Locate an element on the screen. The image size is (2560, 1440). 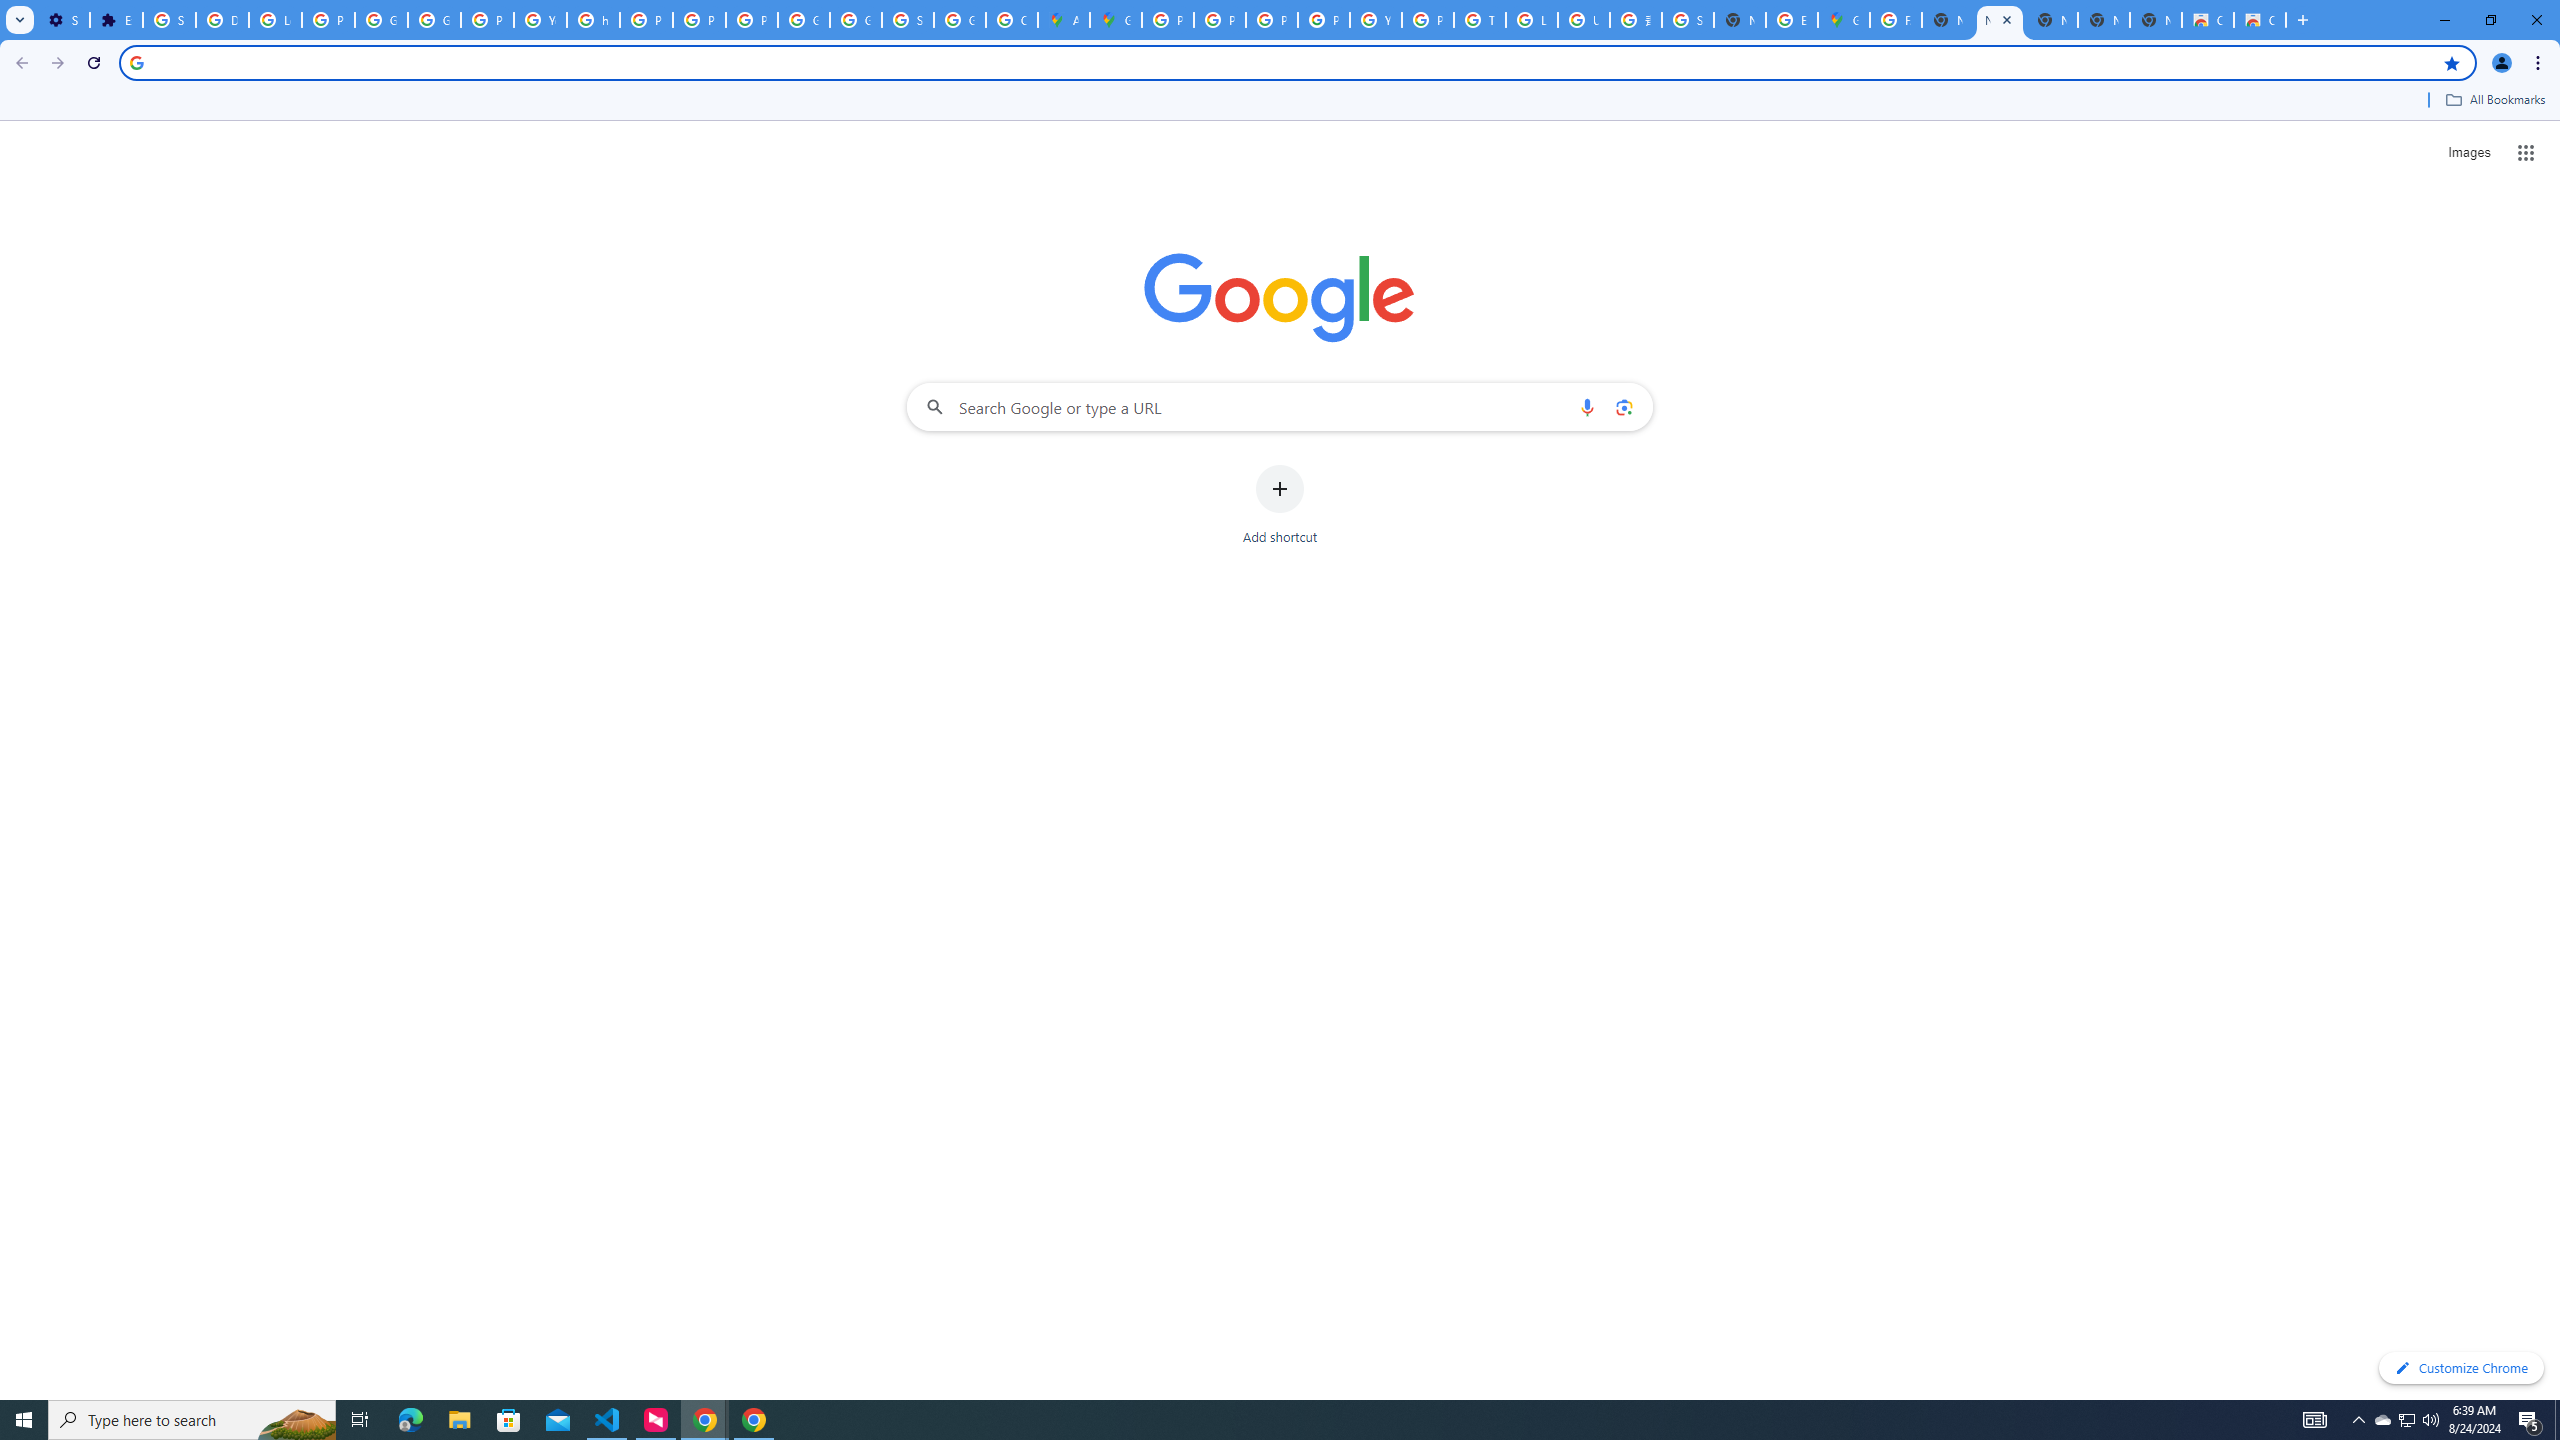
Reload is located at coordinates (93, 63).